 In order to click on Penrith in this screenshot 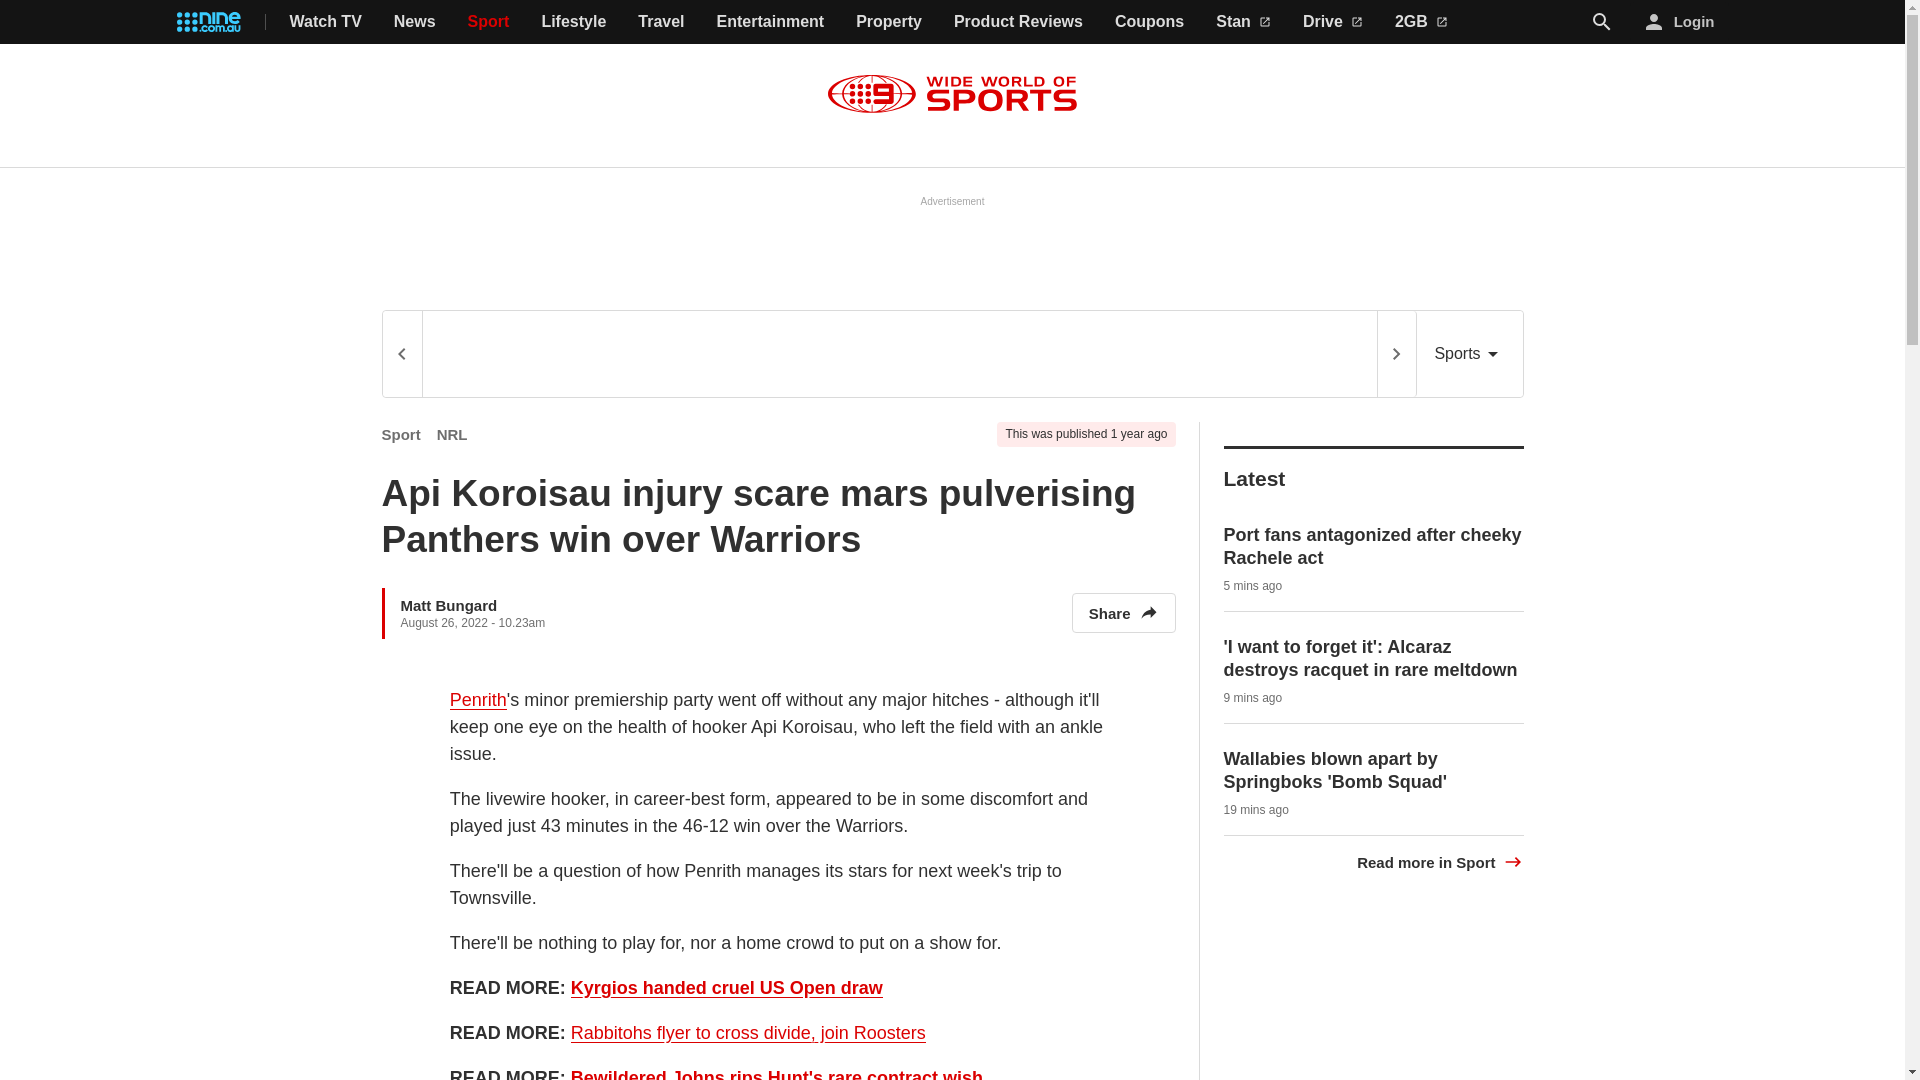, I will do `click(478, 700)`.